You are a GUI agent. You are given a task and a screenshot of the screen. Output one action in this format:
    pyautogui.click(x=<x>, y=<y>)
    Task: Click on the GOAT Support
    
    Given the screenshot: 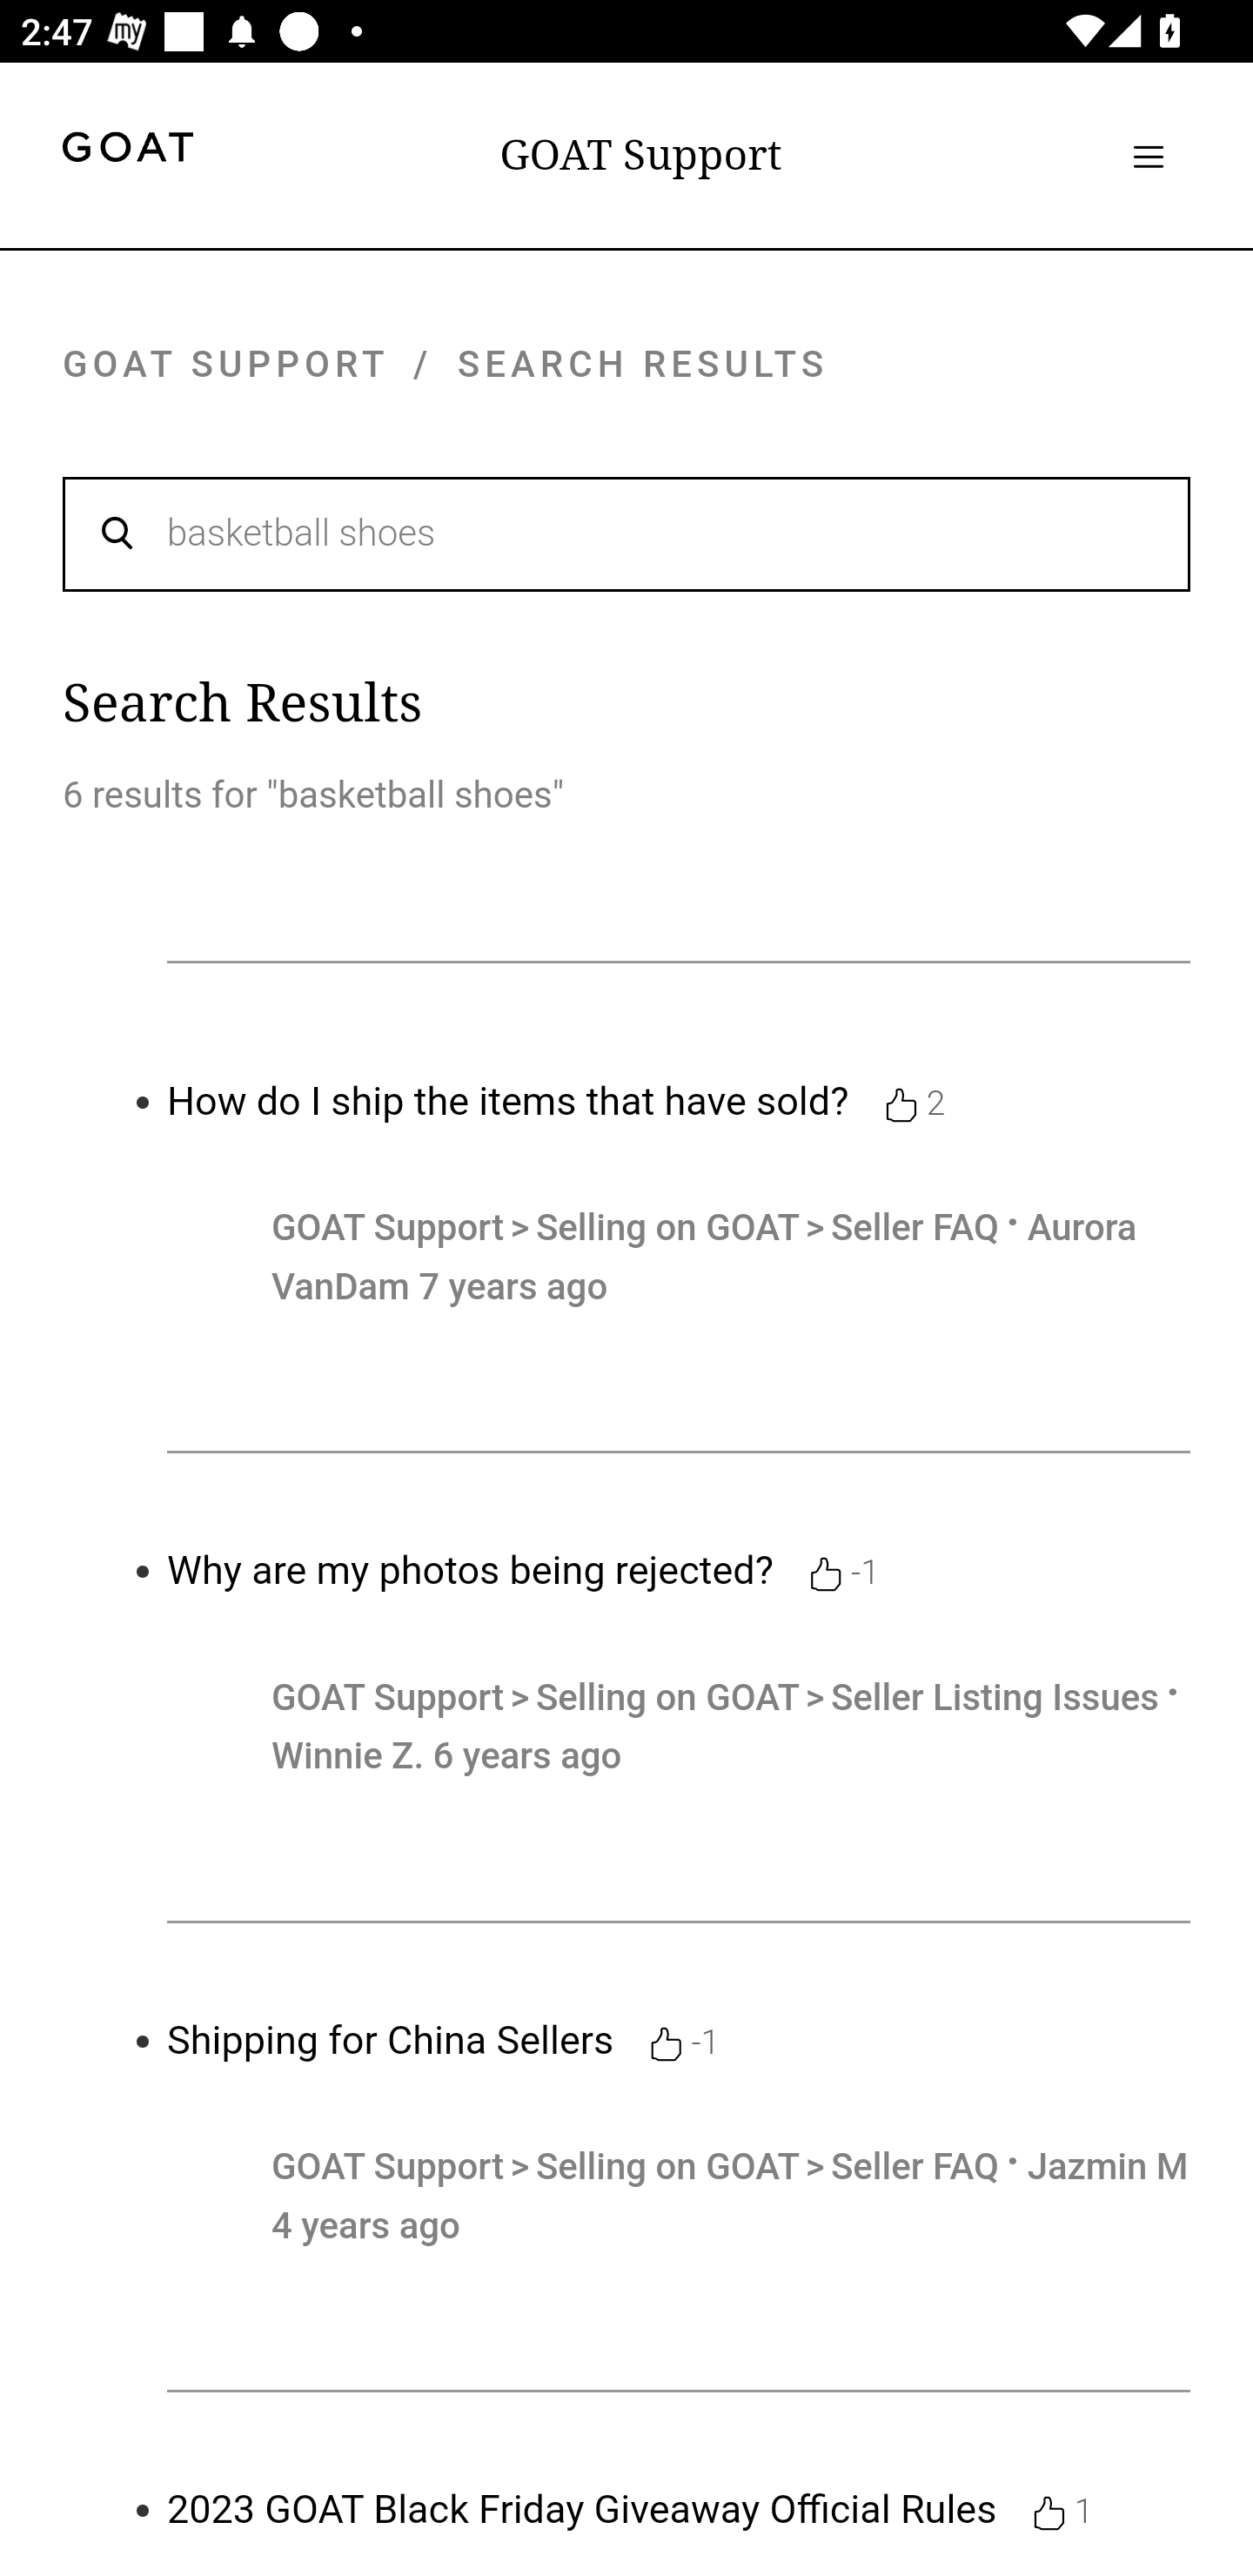 What is the action you would take?
    pyautogui.click(x=388, y=1699)
    